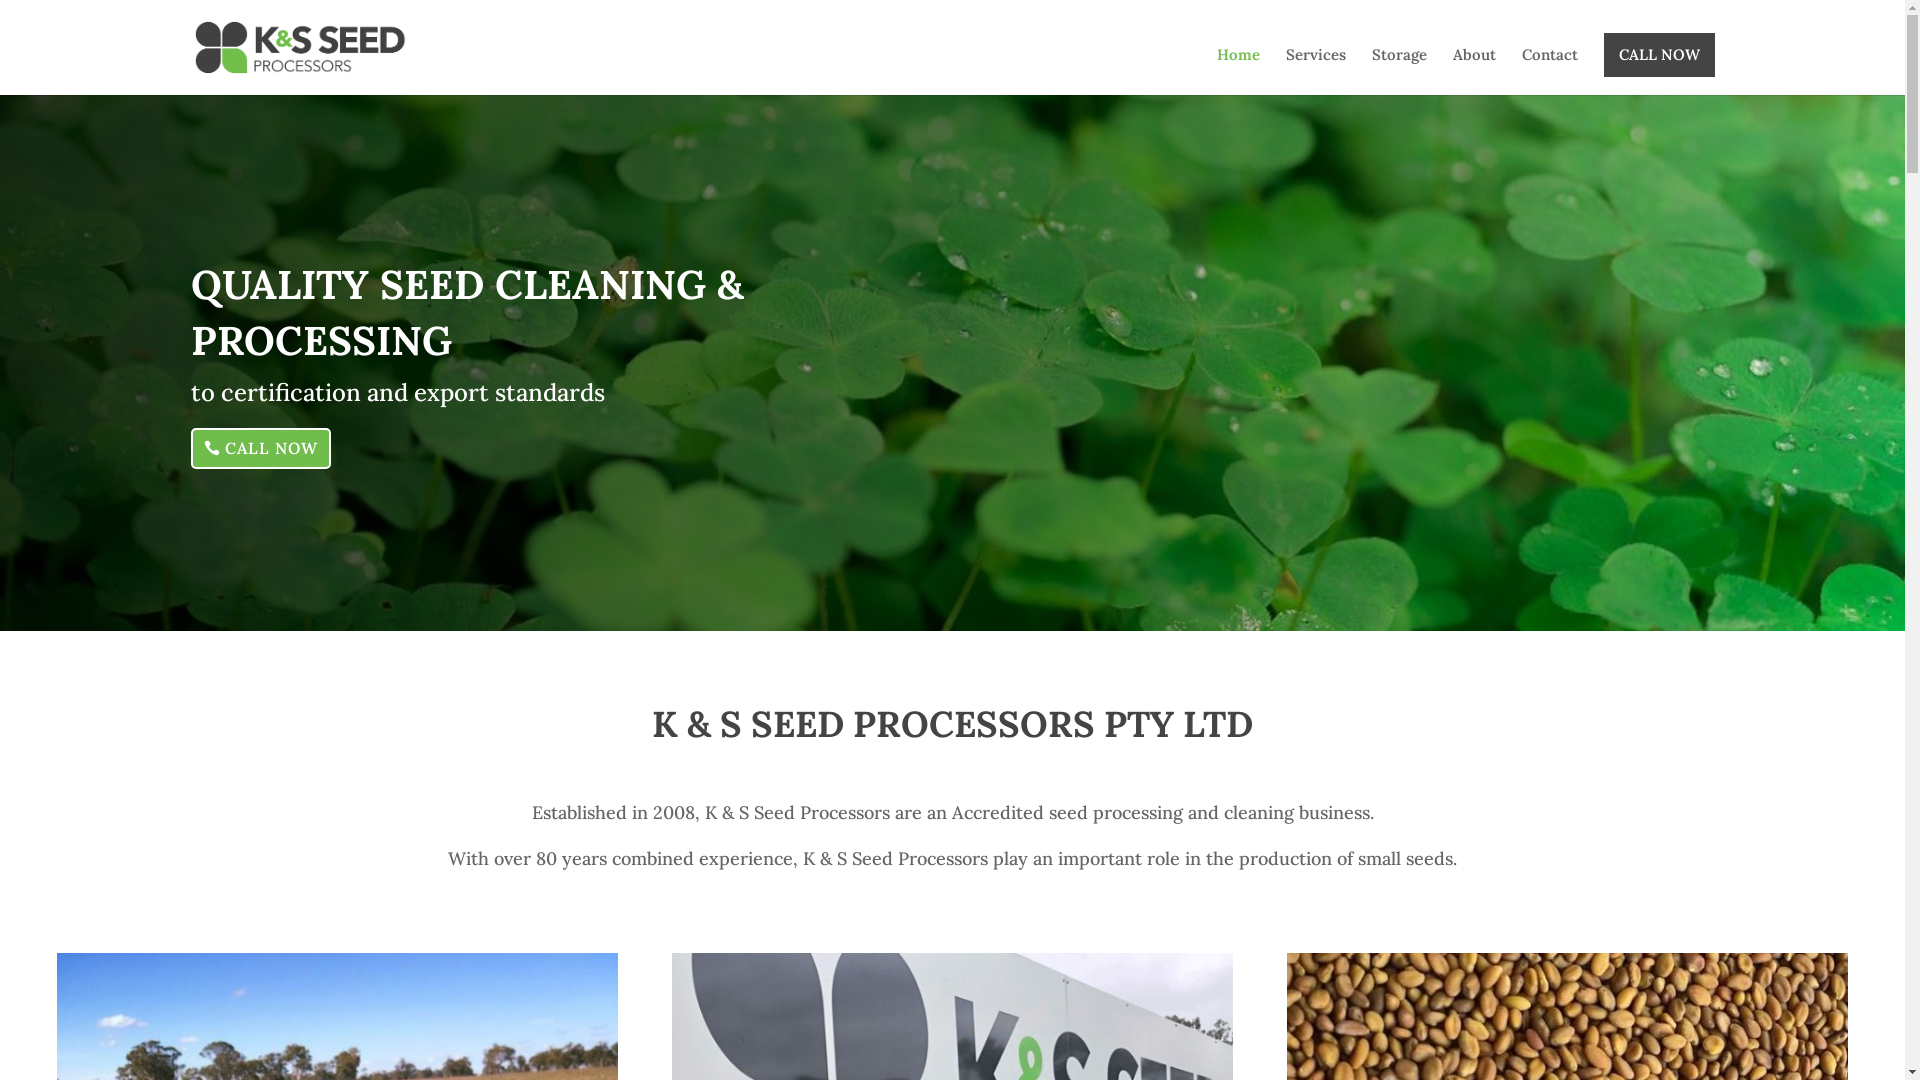  I want to click on CALL NOW, so click(1660, 55).